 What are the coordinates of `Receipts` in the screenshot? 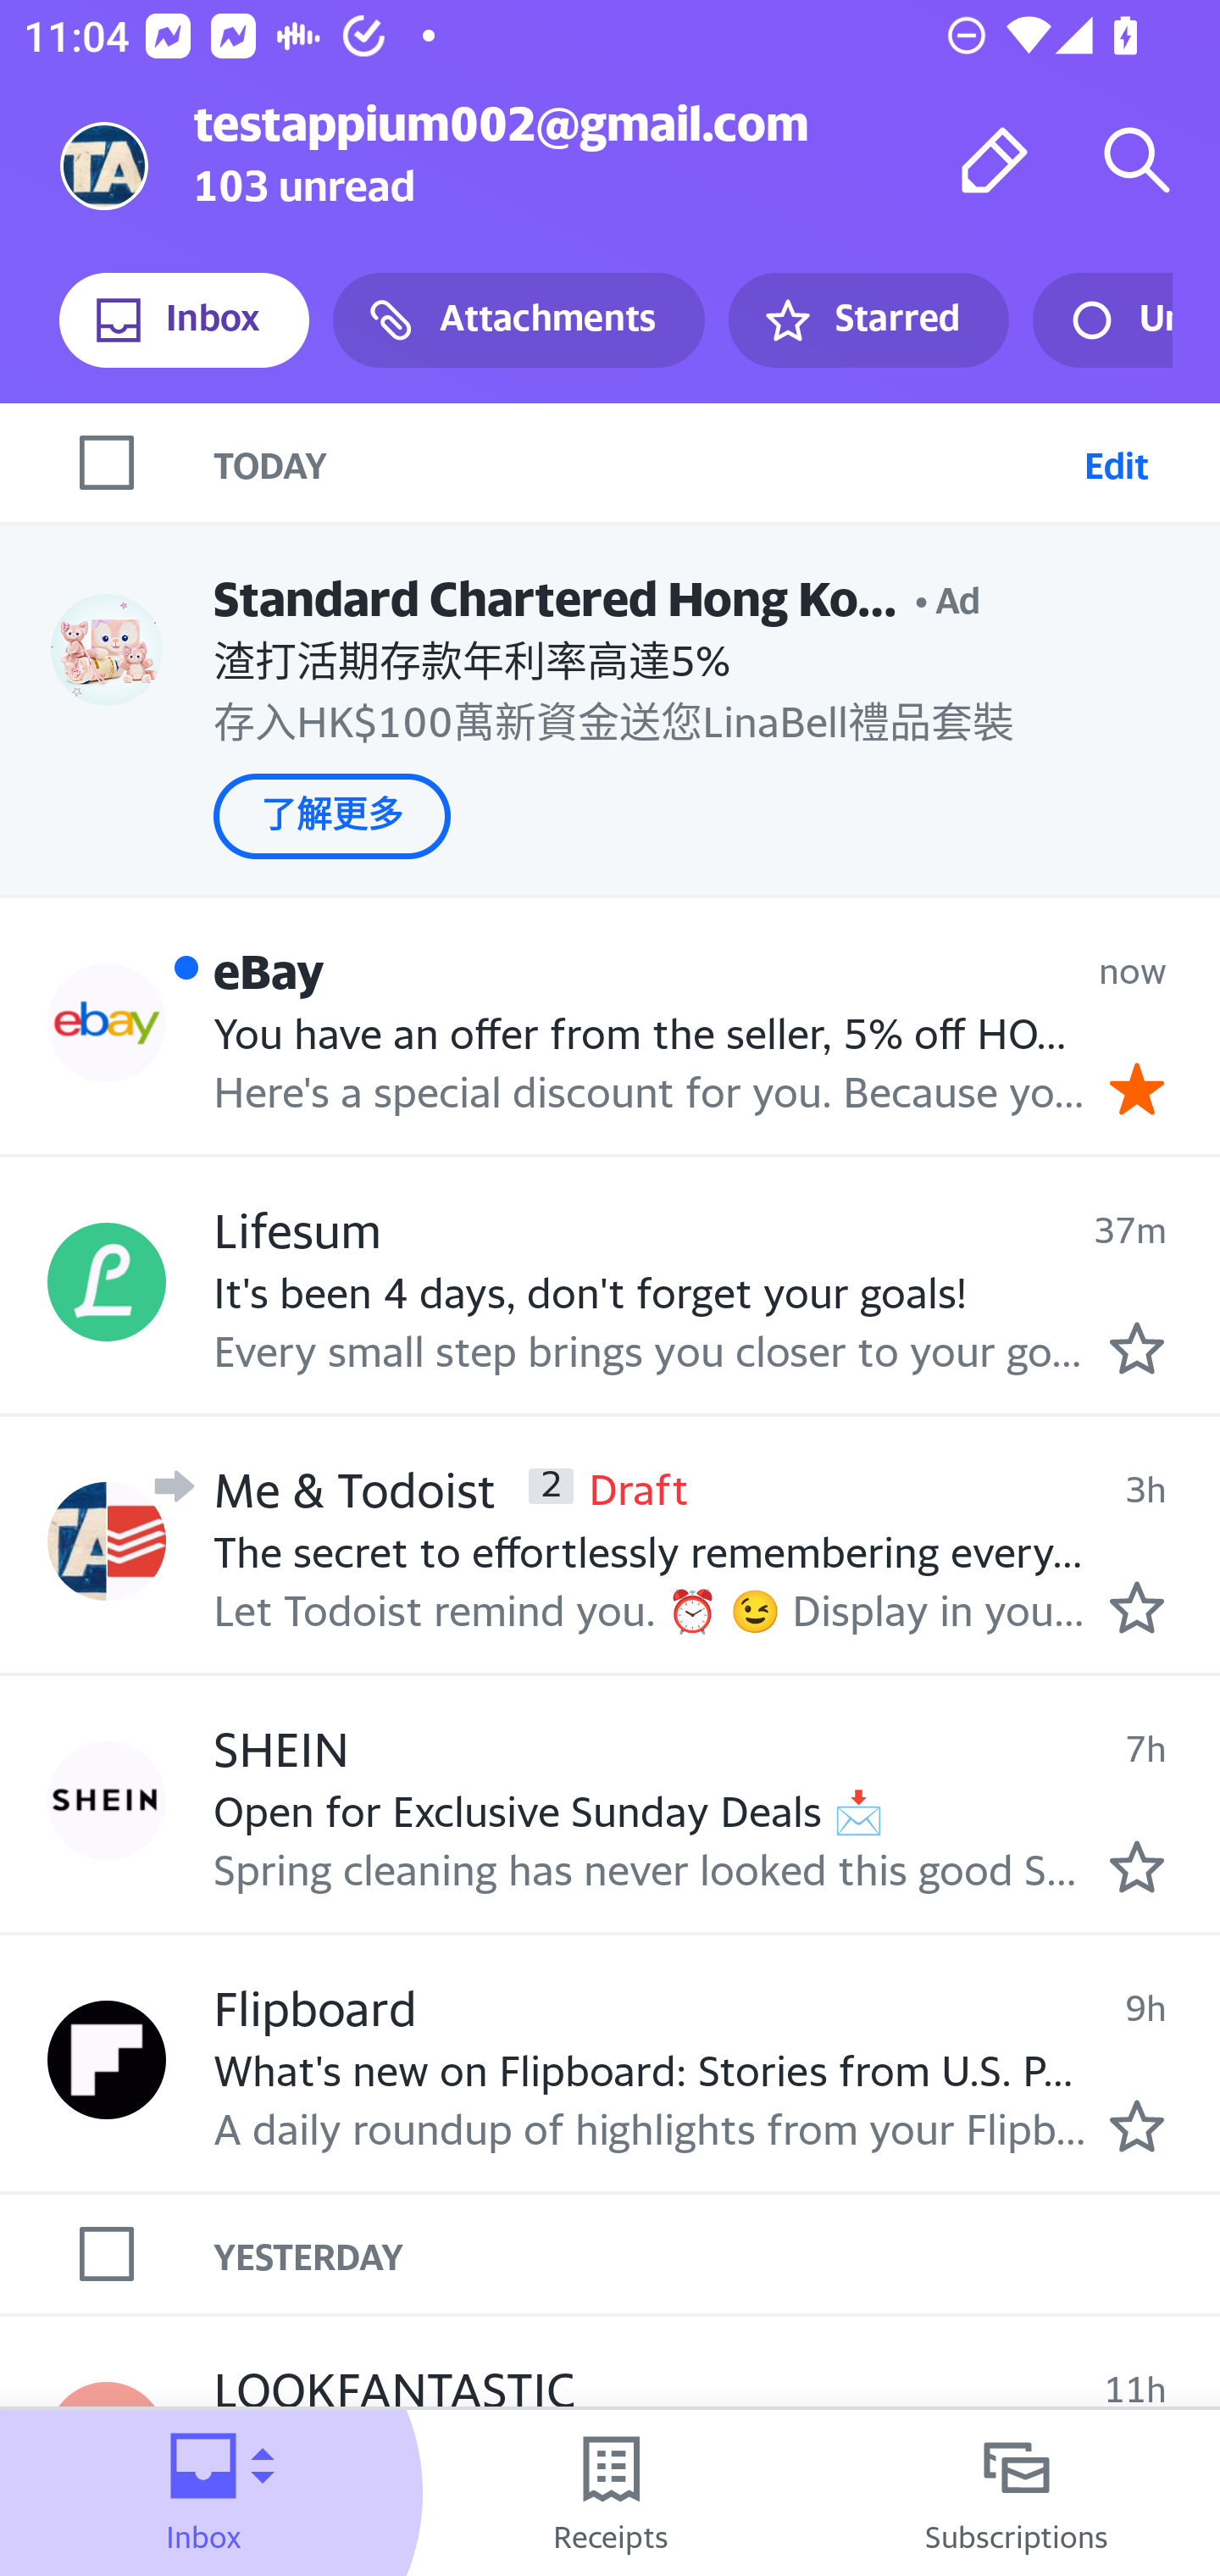 It's located at (610, 2493).